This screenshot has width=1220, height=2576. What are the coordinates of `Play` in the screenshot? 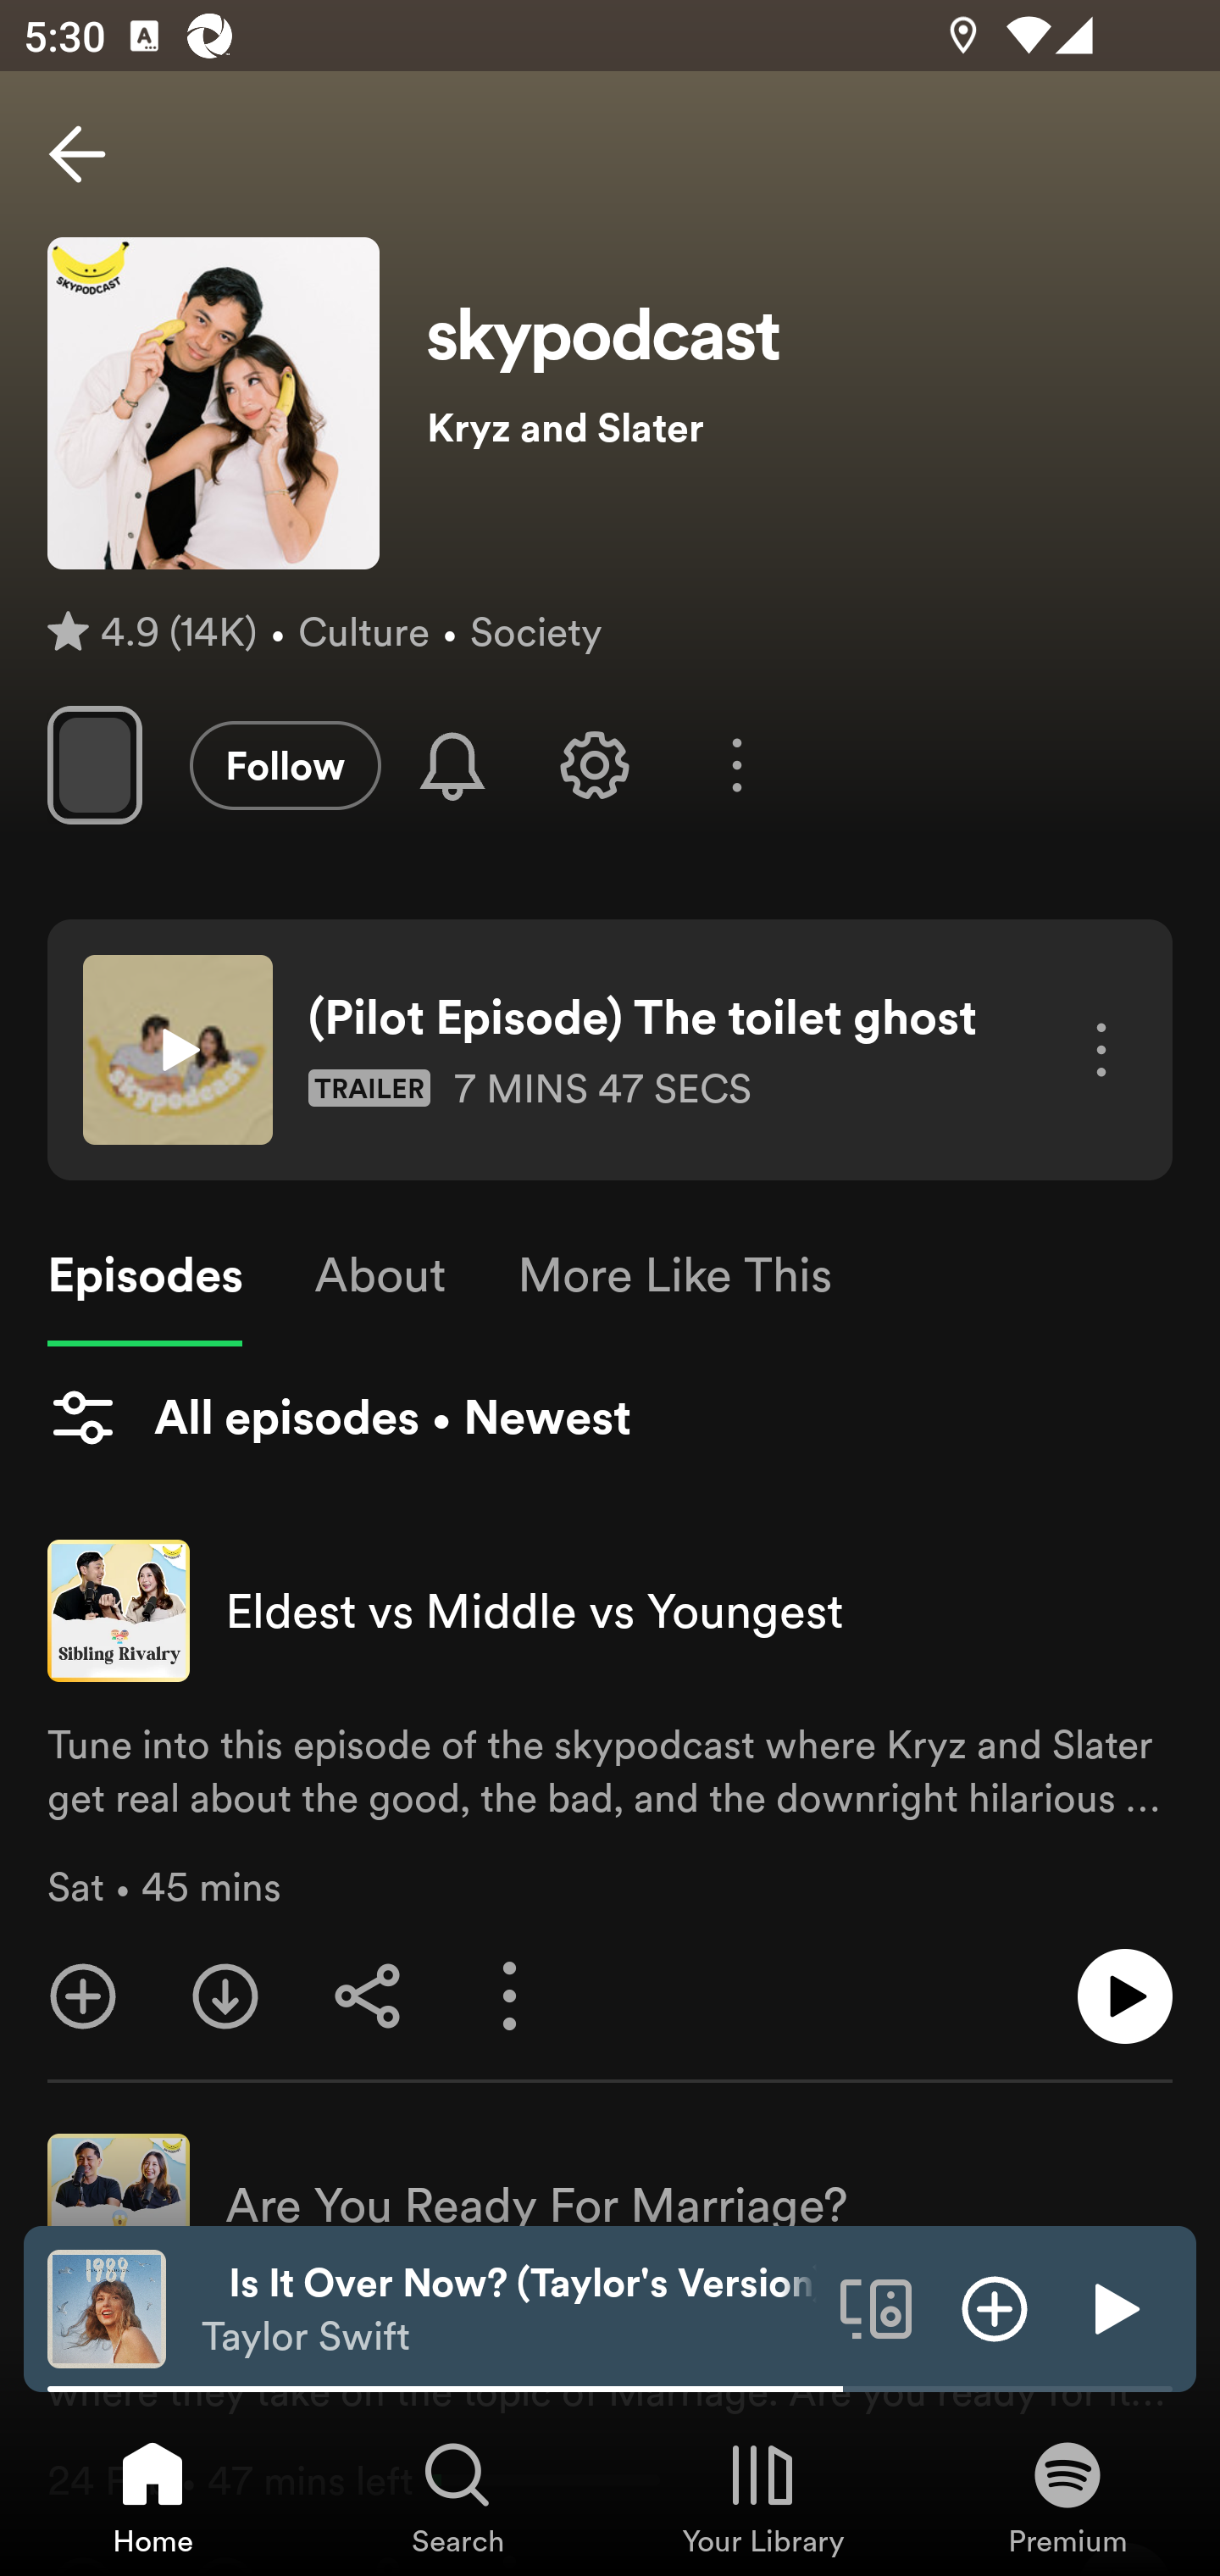 It's located at (1113, 2307).